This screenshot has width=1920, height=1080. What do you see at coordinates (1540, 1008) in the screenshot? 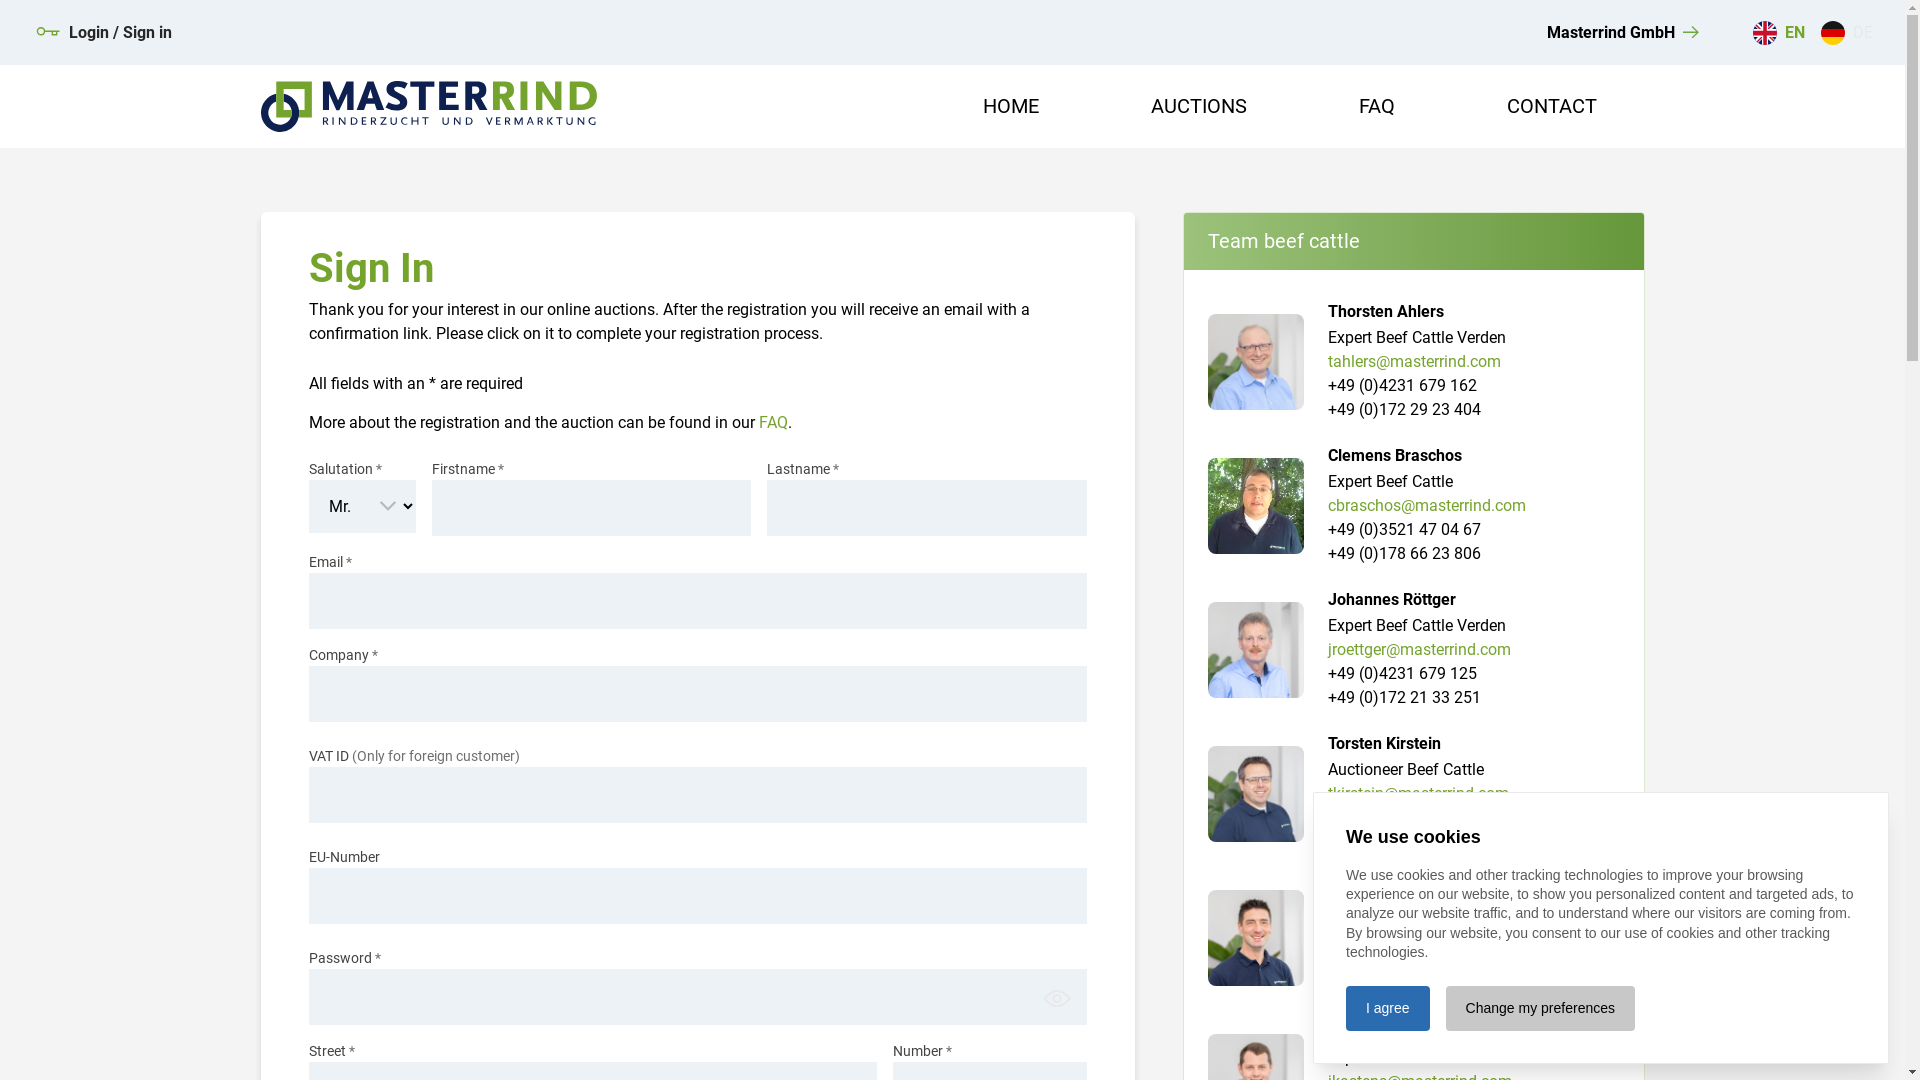
I see `Change my preferences` at bounding box center [1540, 1008].